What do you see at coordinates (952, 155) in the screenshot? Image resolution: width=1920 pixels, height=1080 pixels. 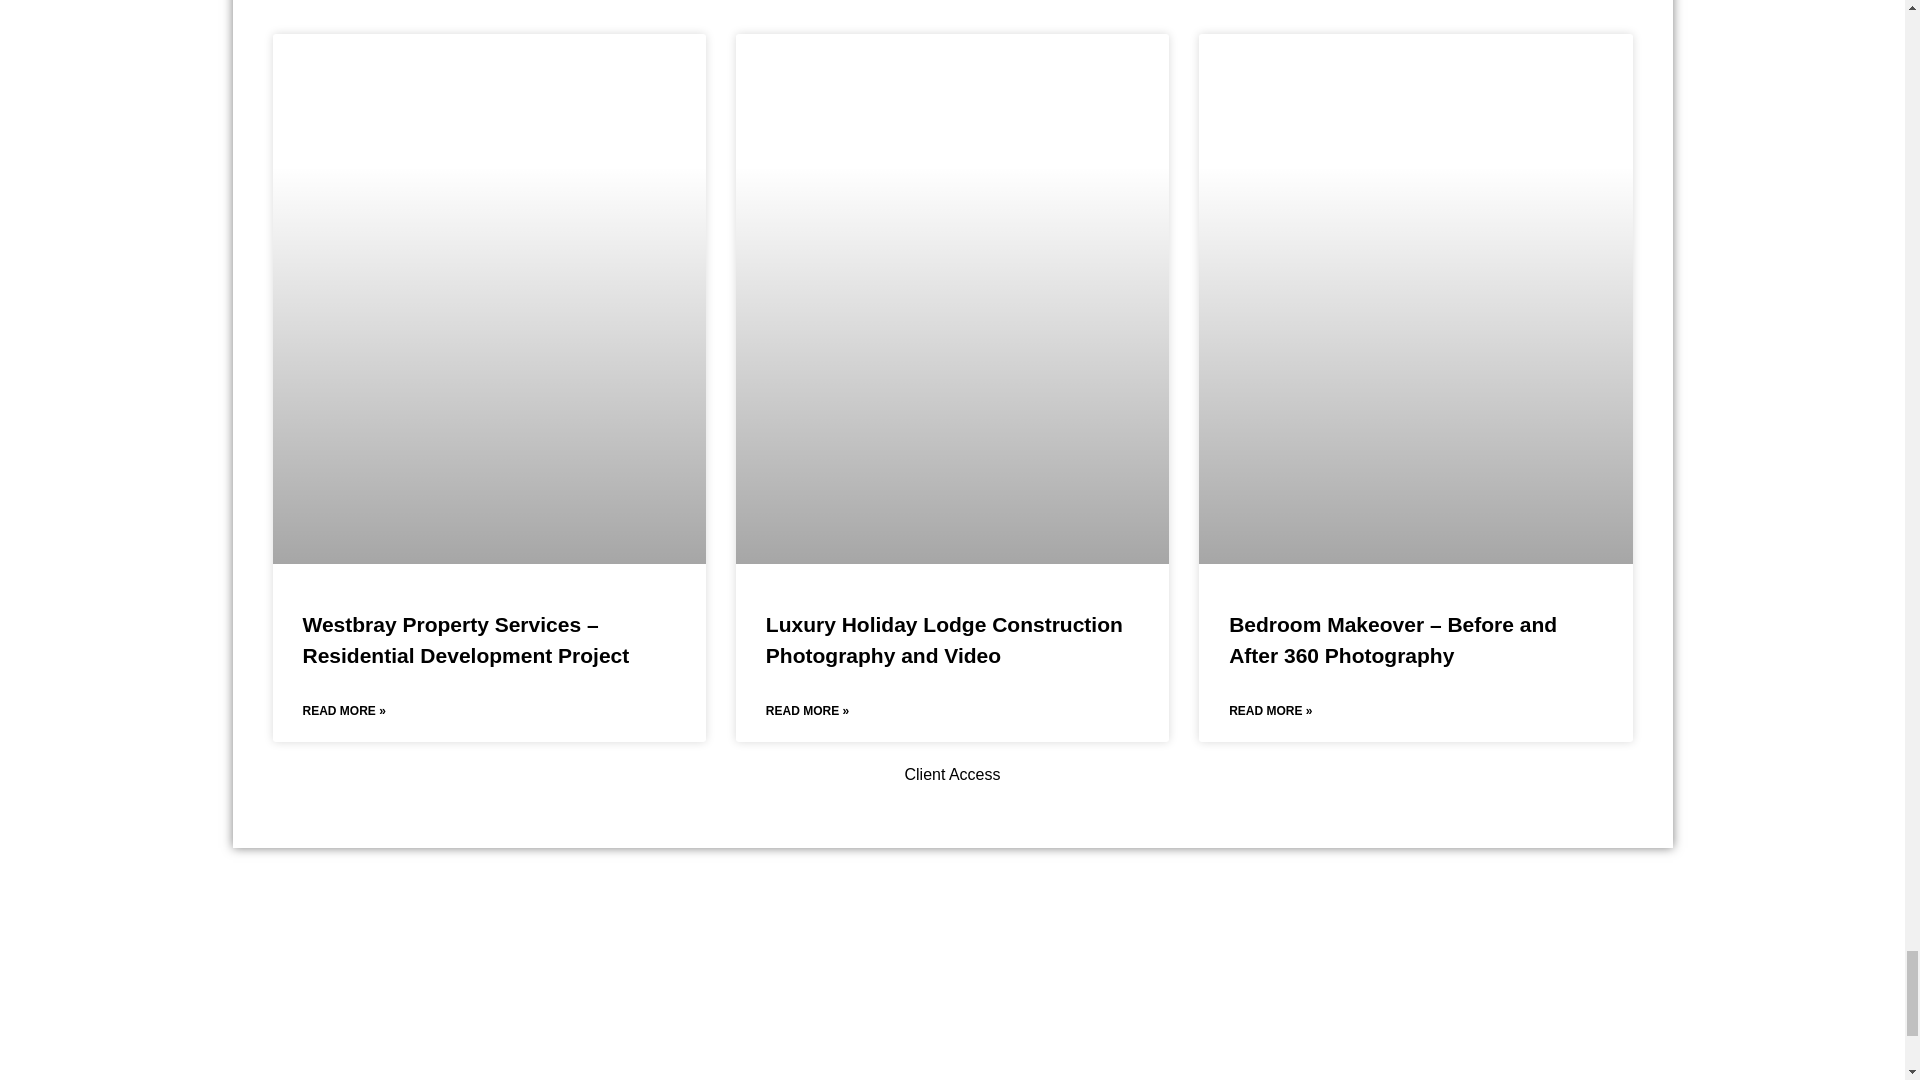 I see `Luxury Holiday Lodge Construction Photography Project` at bounding box center [952, 155].